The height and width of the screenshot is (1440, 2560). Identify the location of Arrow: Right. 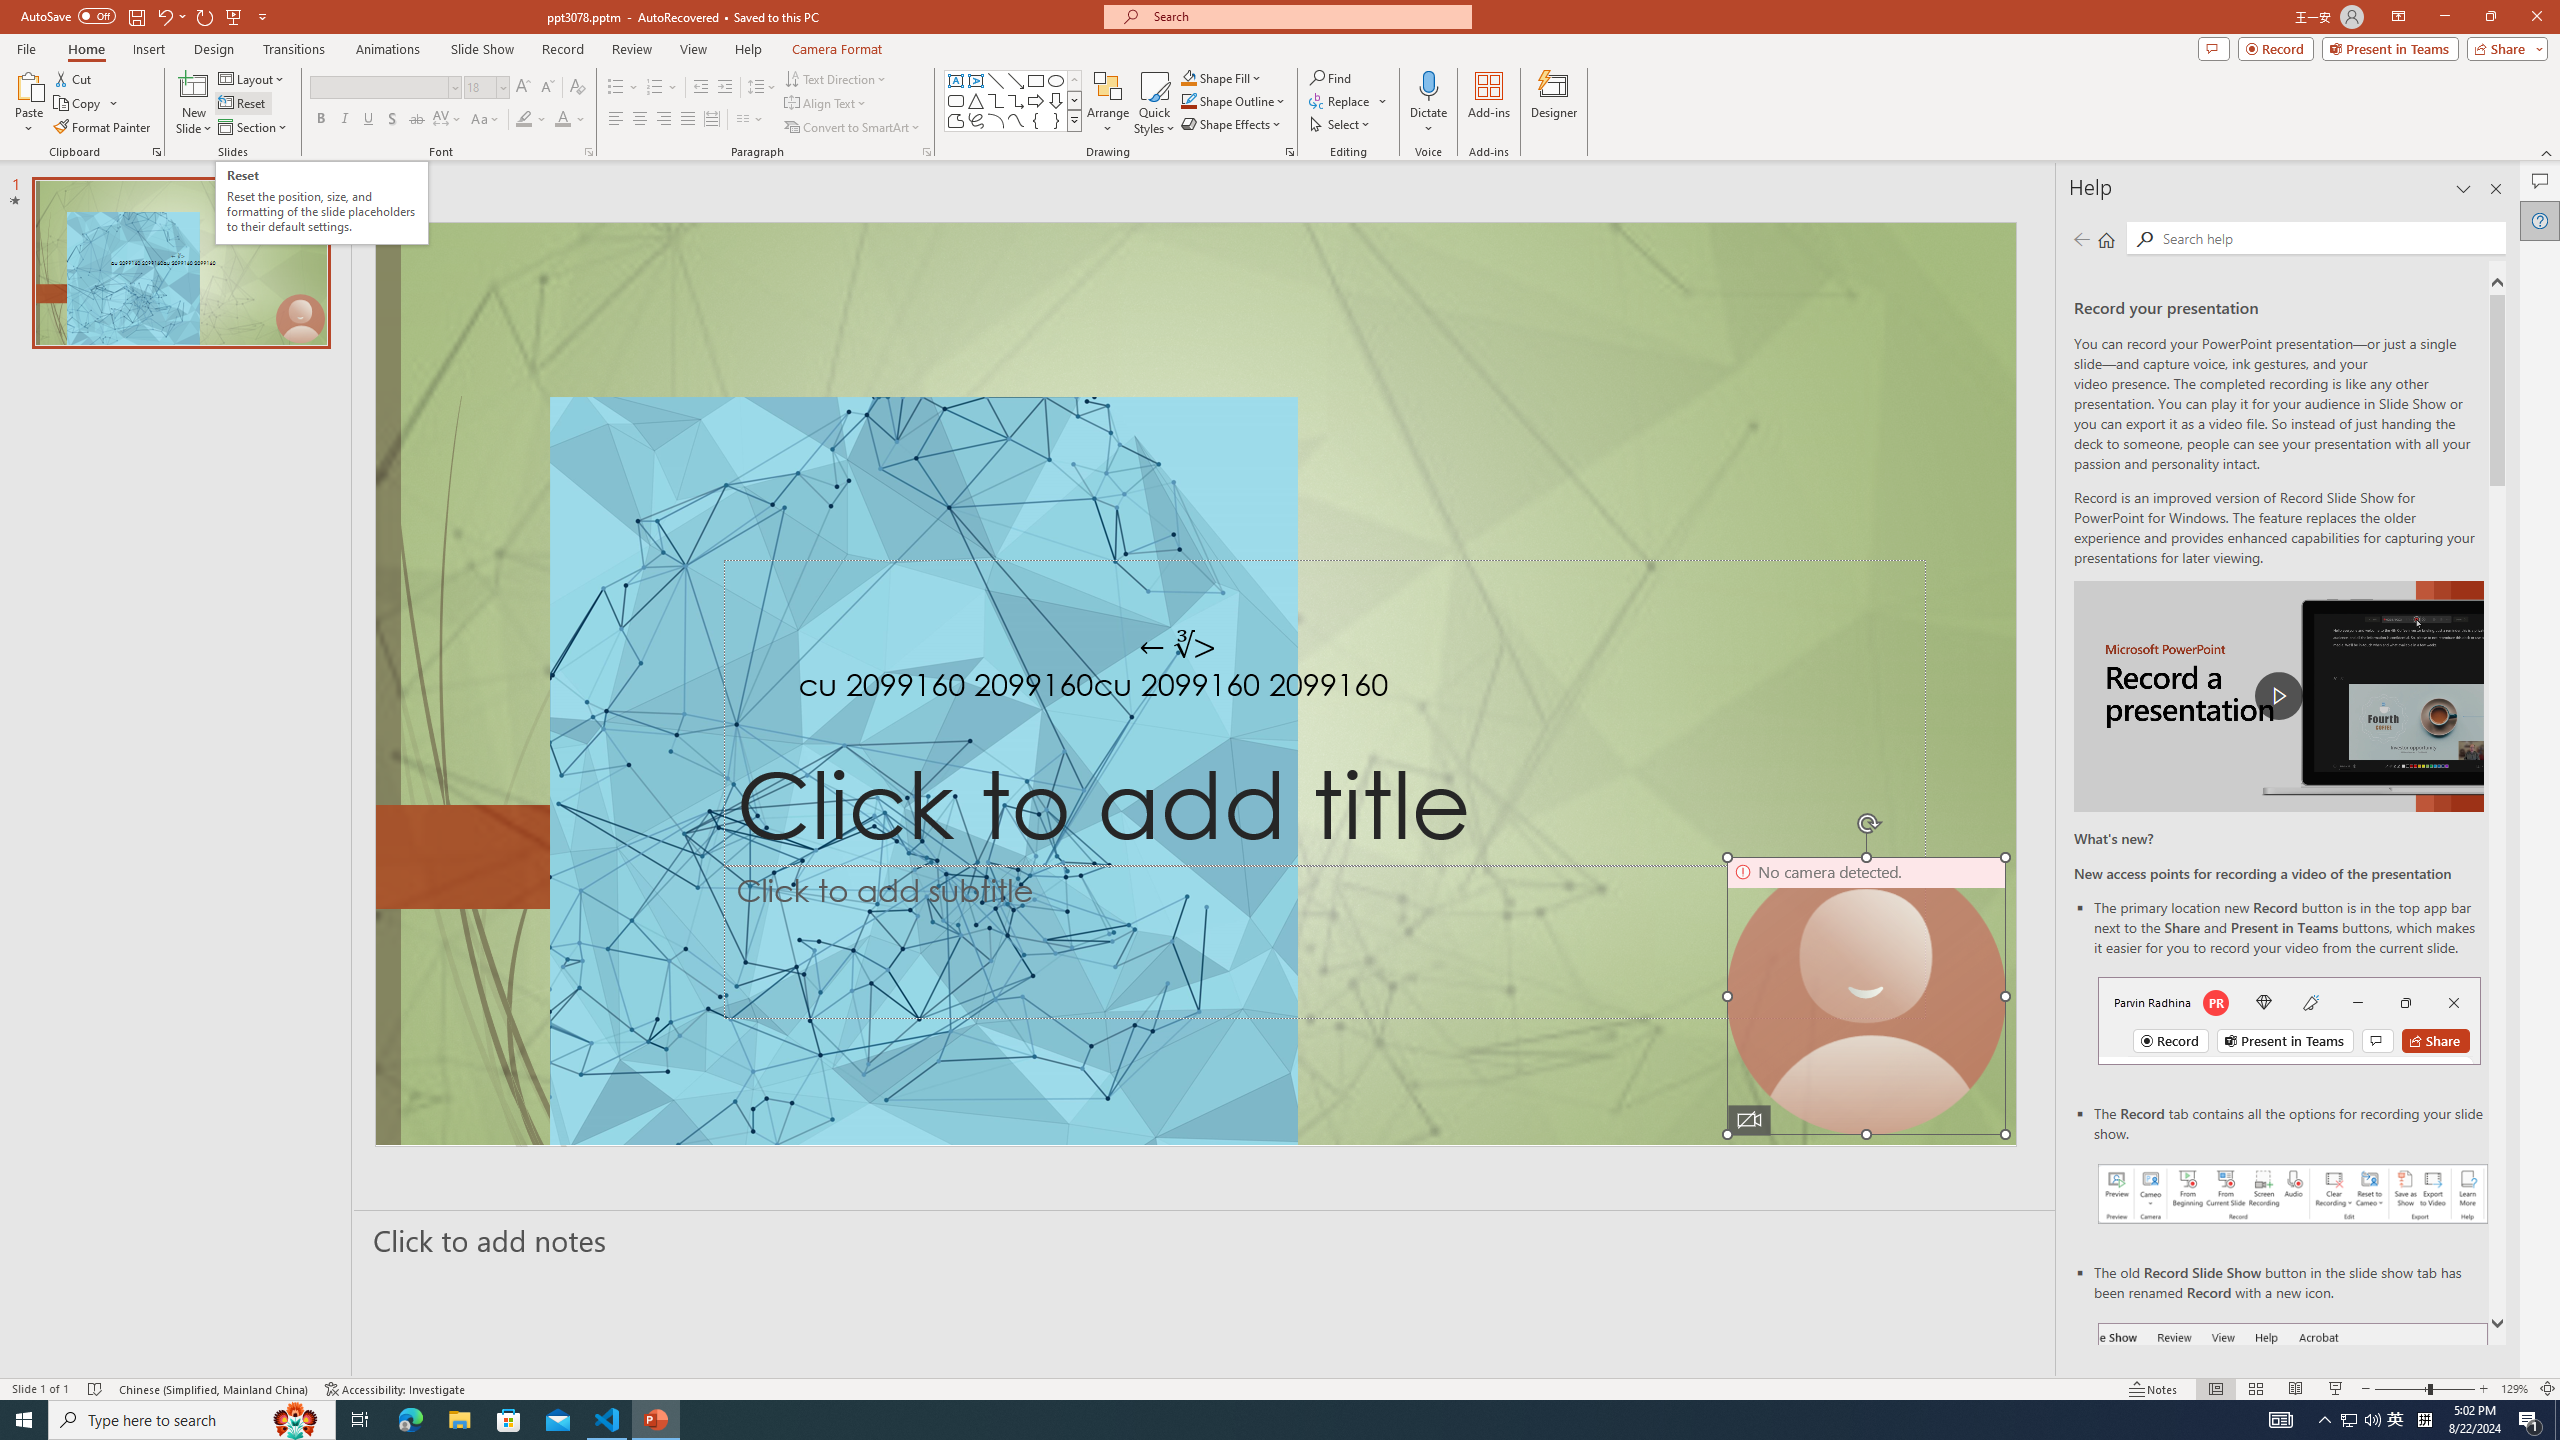
(1036, 100).